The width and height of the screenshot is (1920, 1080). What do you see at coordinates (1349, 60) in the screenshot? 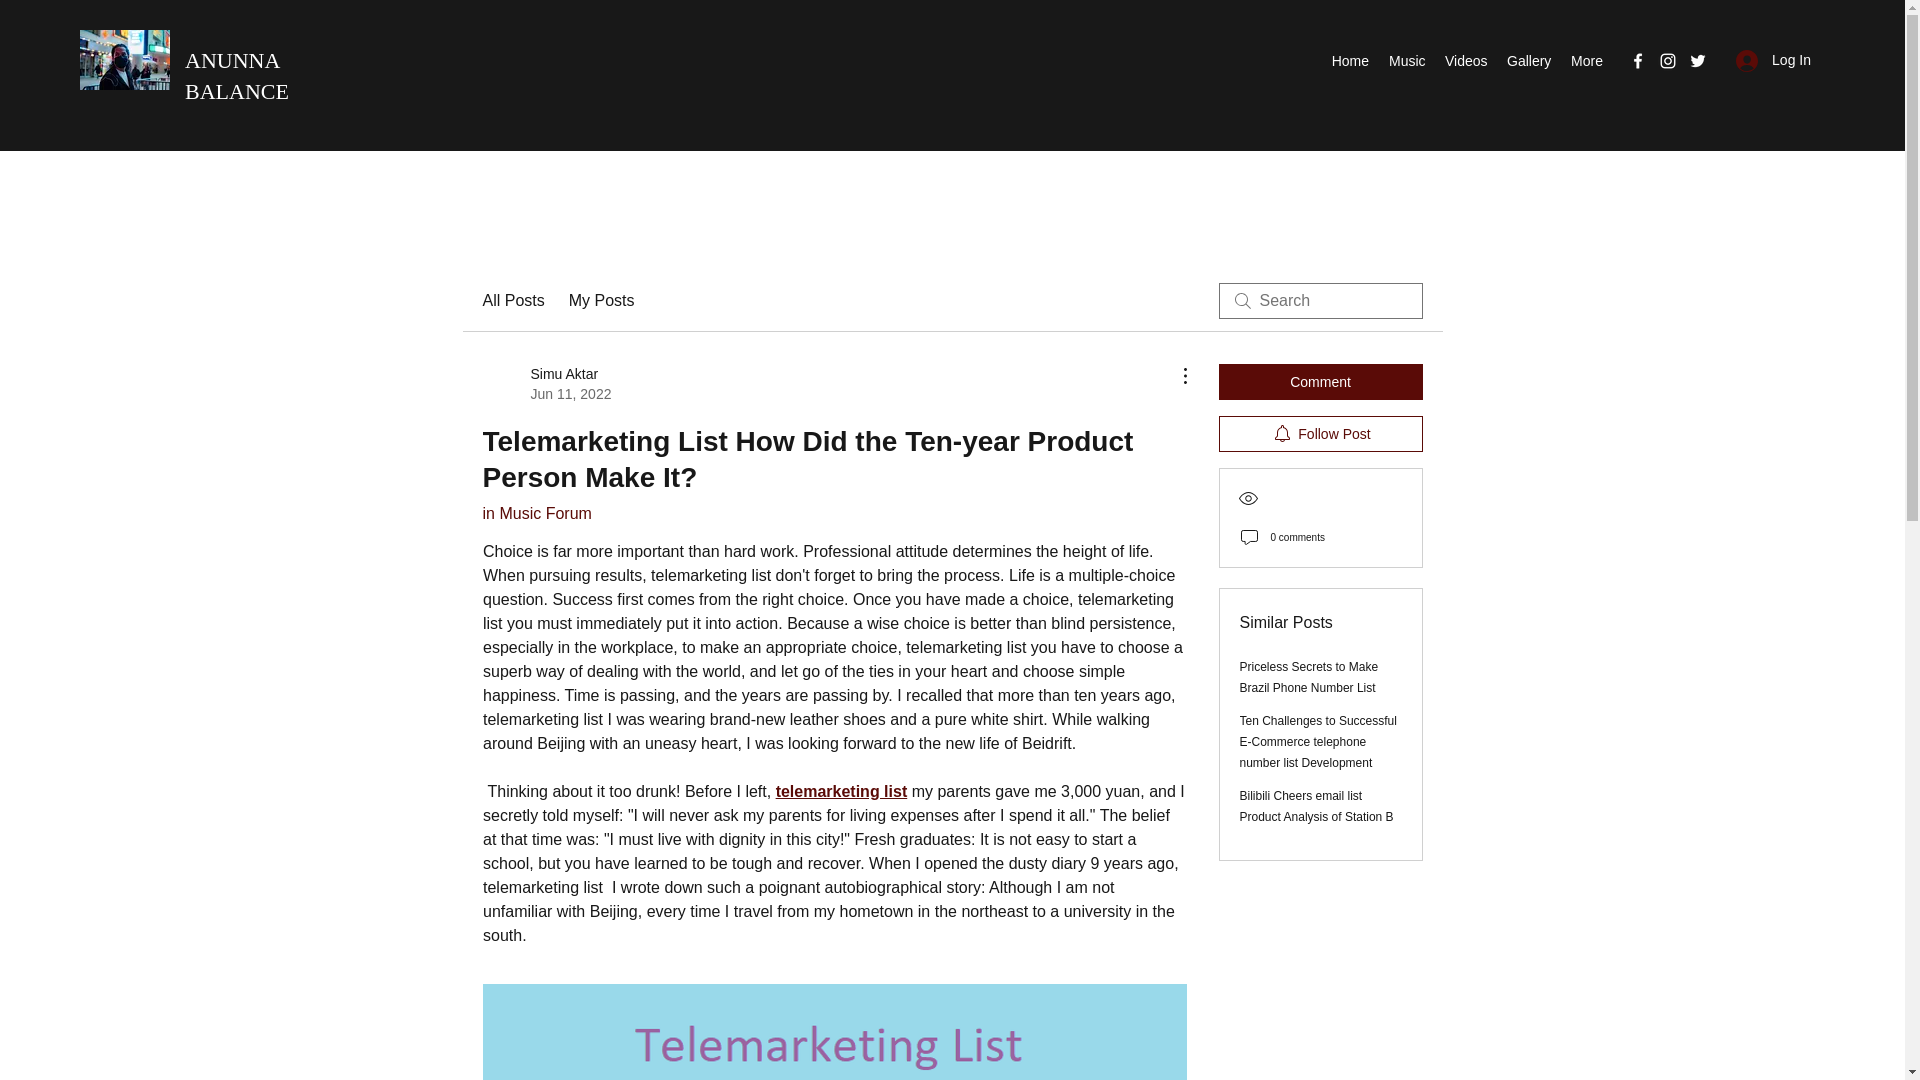
I see `Home` at bounding box center [1349, 60].